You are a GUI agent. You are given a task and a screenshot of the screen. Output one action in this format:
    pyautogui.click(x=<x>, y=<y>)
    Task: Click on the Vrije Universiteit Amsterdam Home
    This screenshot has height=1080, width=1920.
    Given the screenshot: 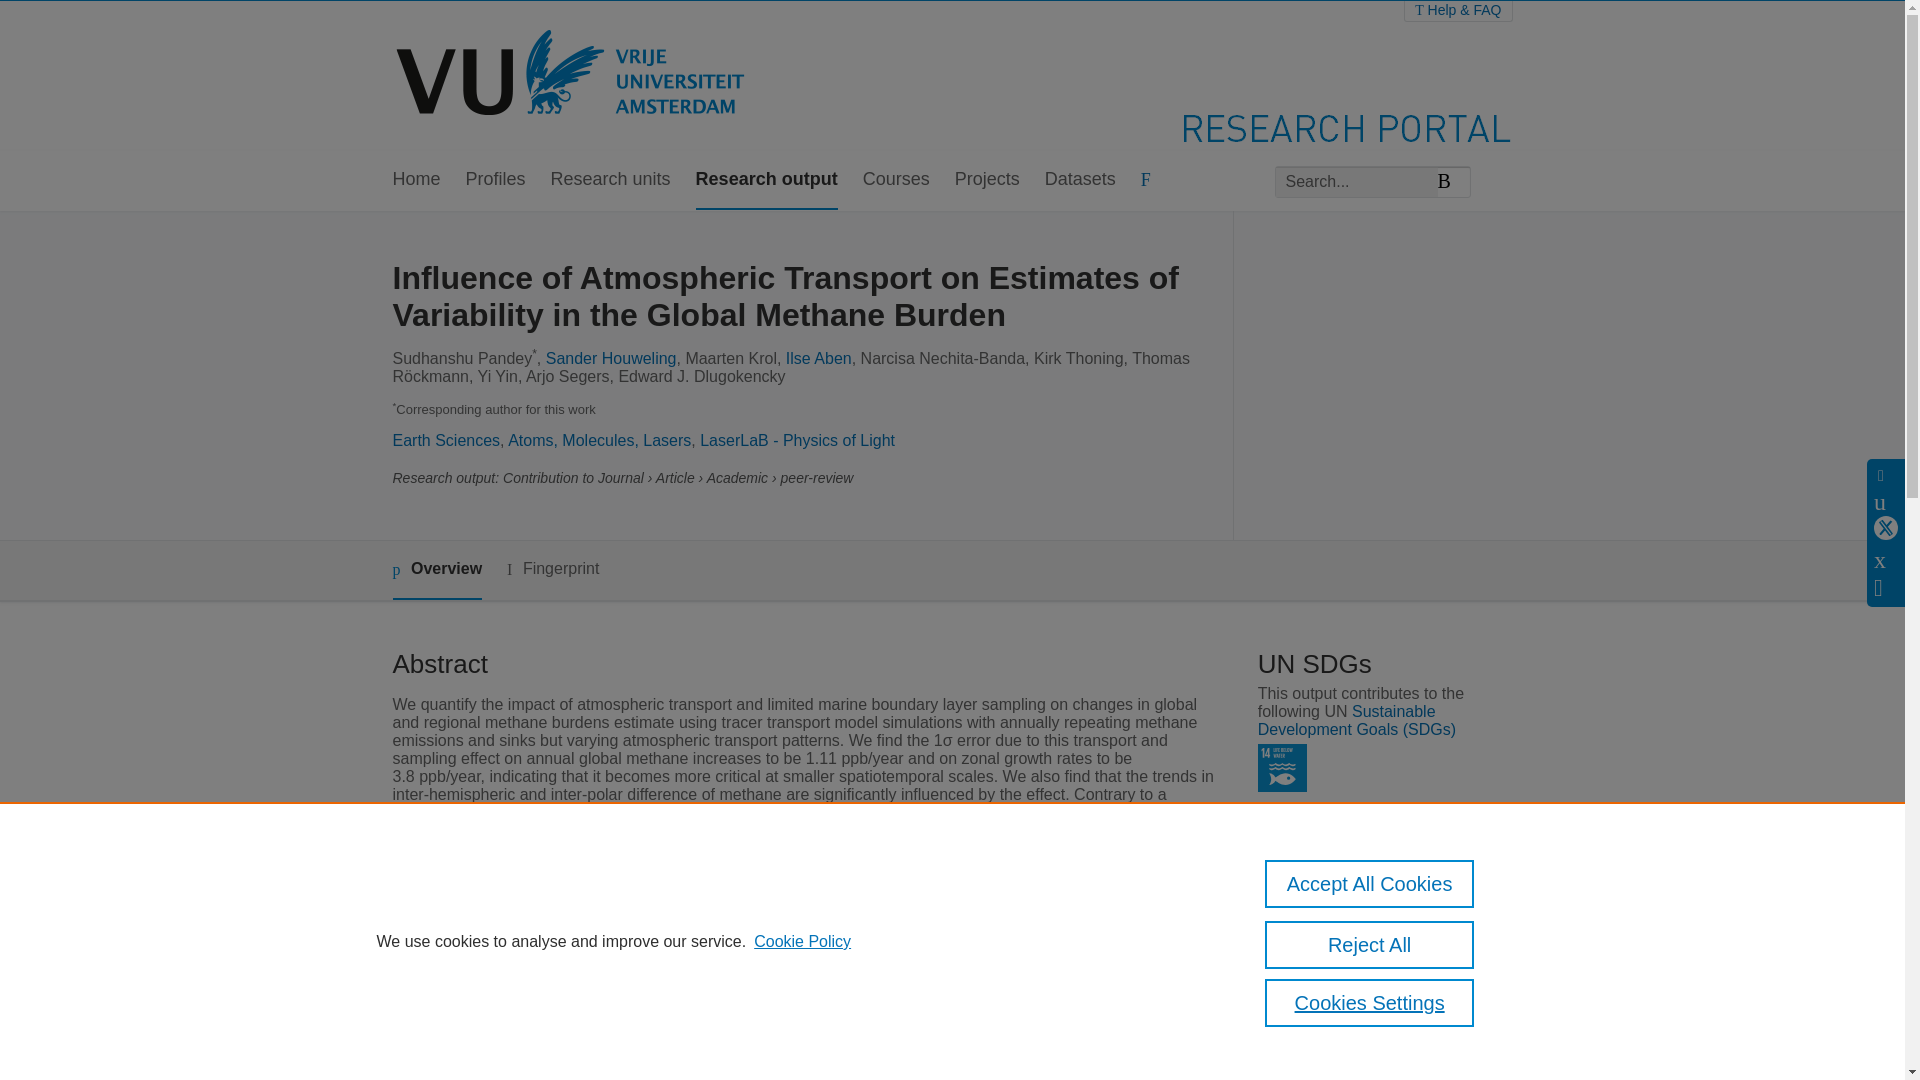 What is the action you would take?
    pyautogui.click(x=572, y=76)
    